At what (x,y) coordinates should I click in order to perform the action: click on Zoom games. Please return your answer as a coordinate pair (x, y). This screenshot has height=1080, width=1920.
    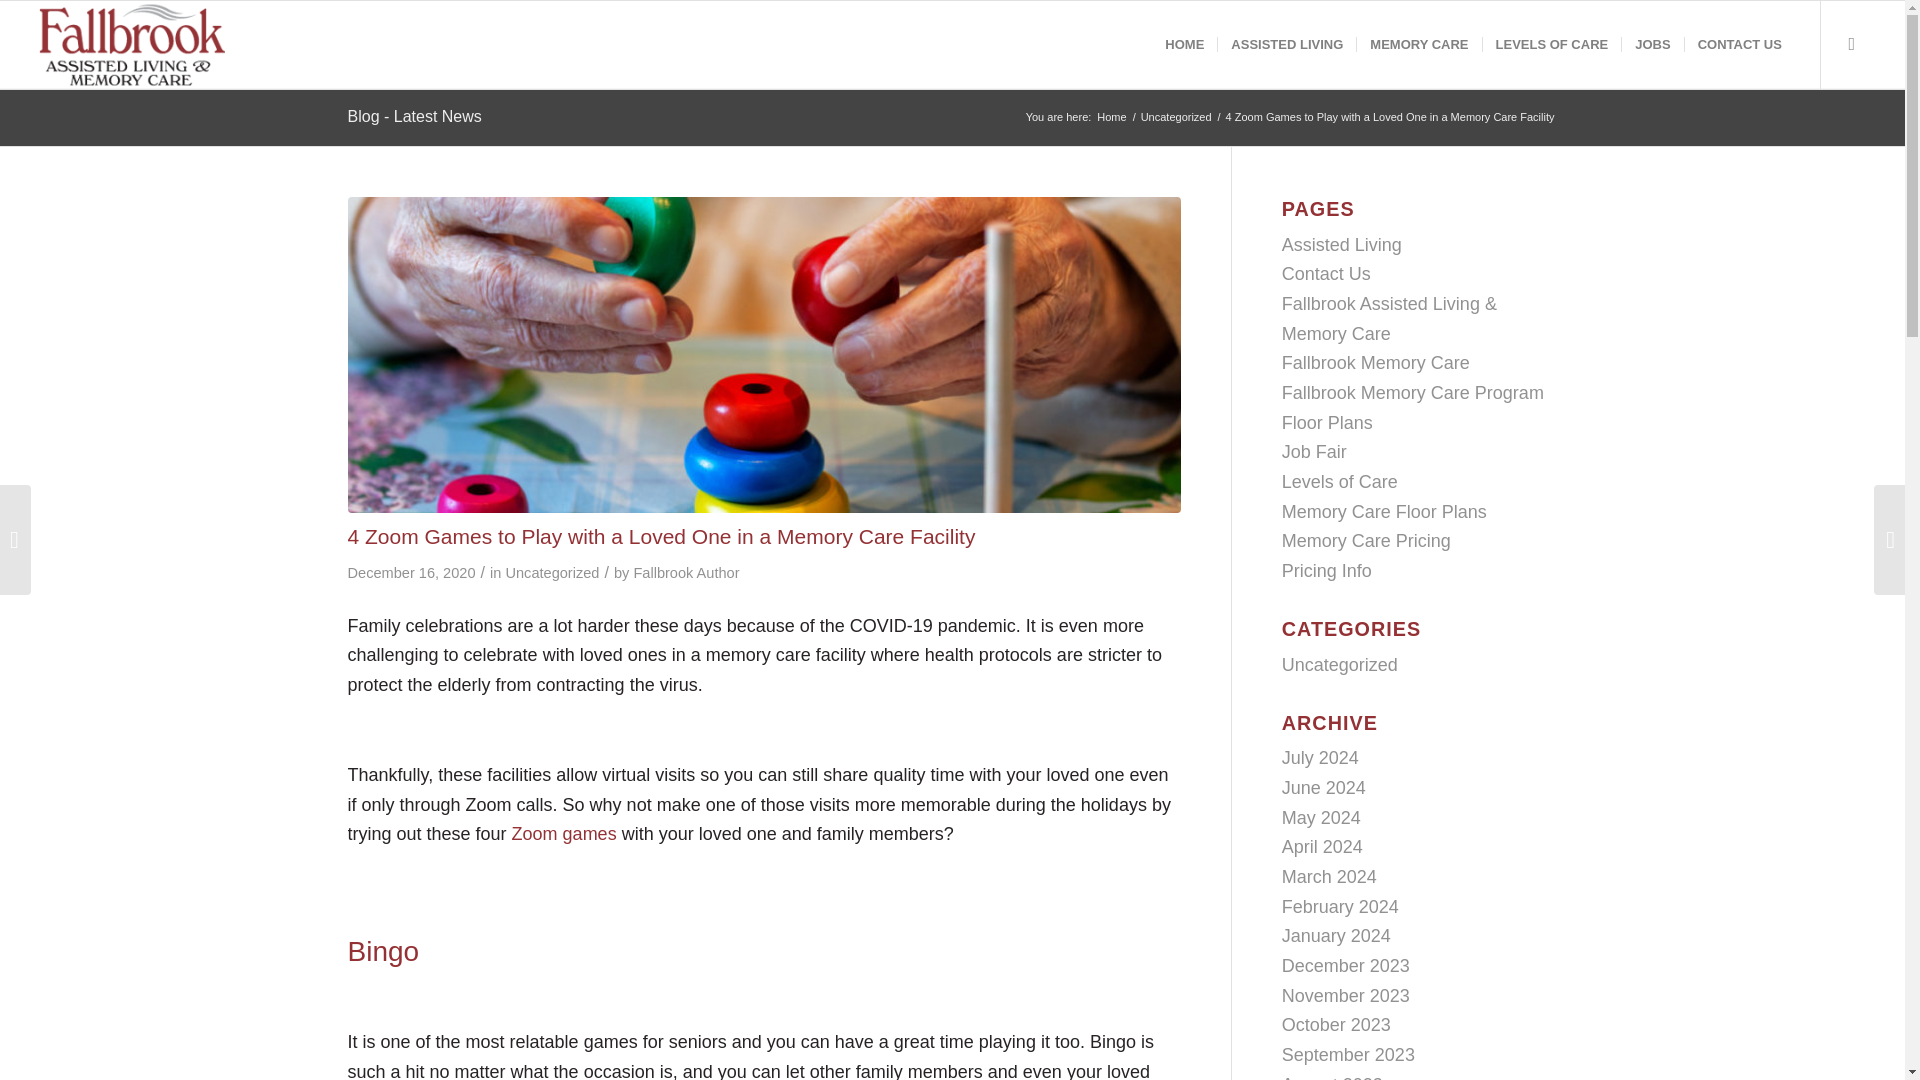
    Looking at the image, I should click on (564, 834).